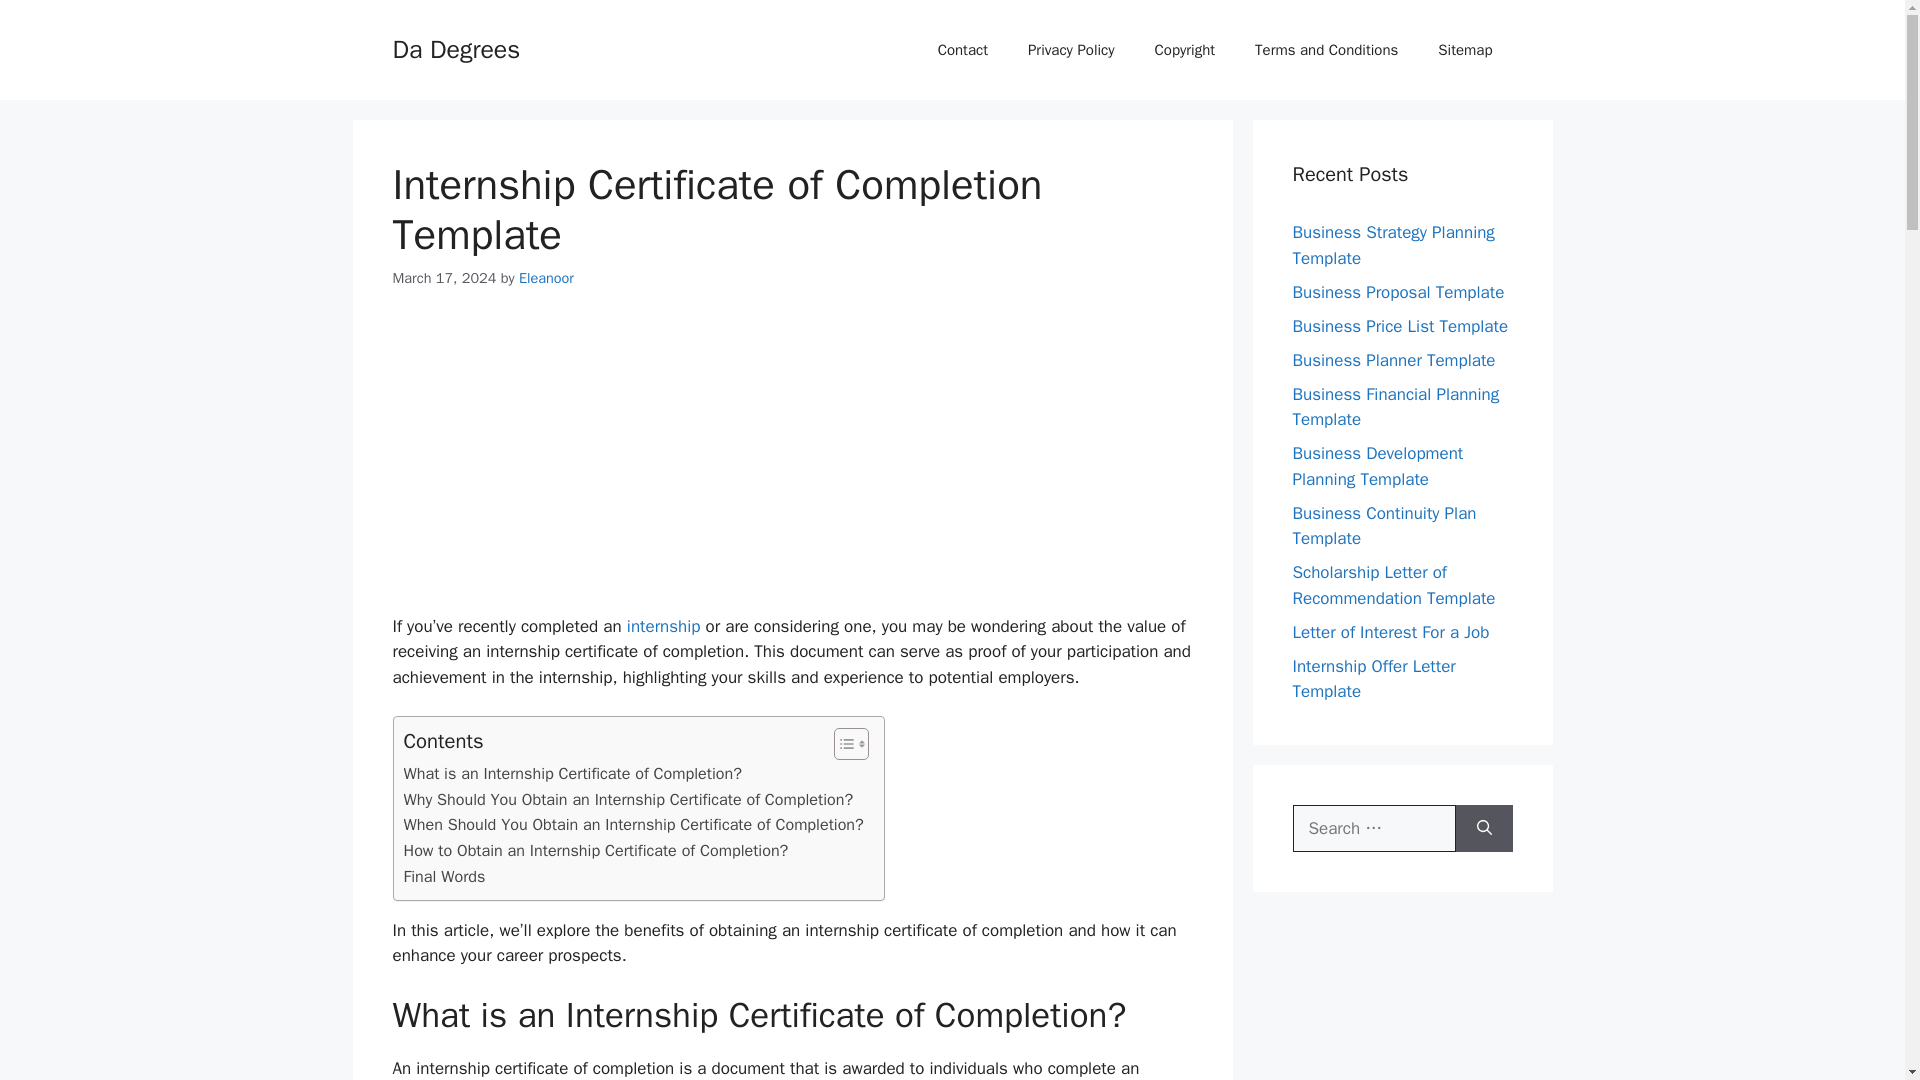 This screenshot has height=1080, width=1920. I want to click on View all posts by Eleanoor, so click(546, 278).